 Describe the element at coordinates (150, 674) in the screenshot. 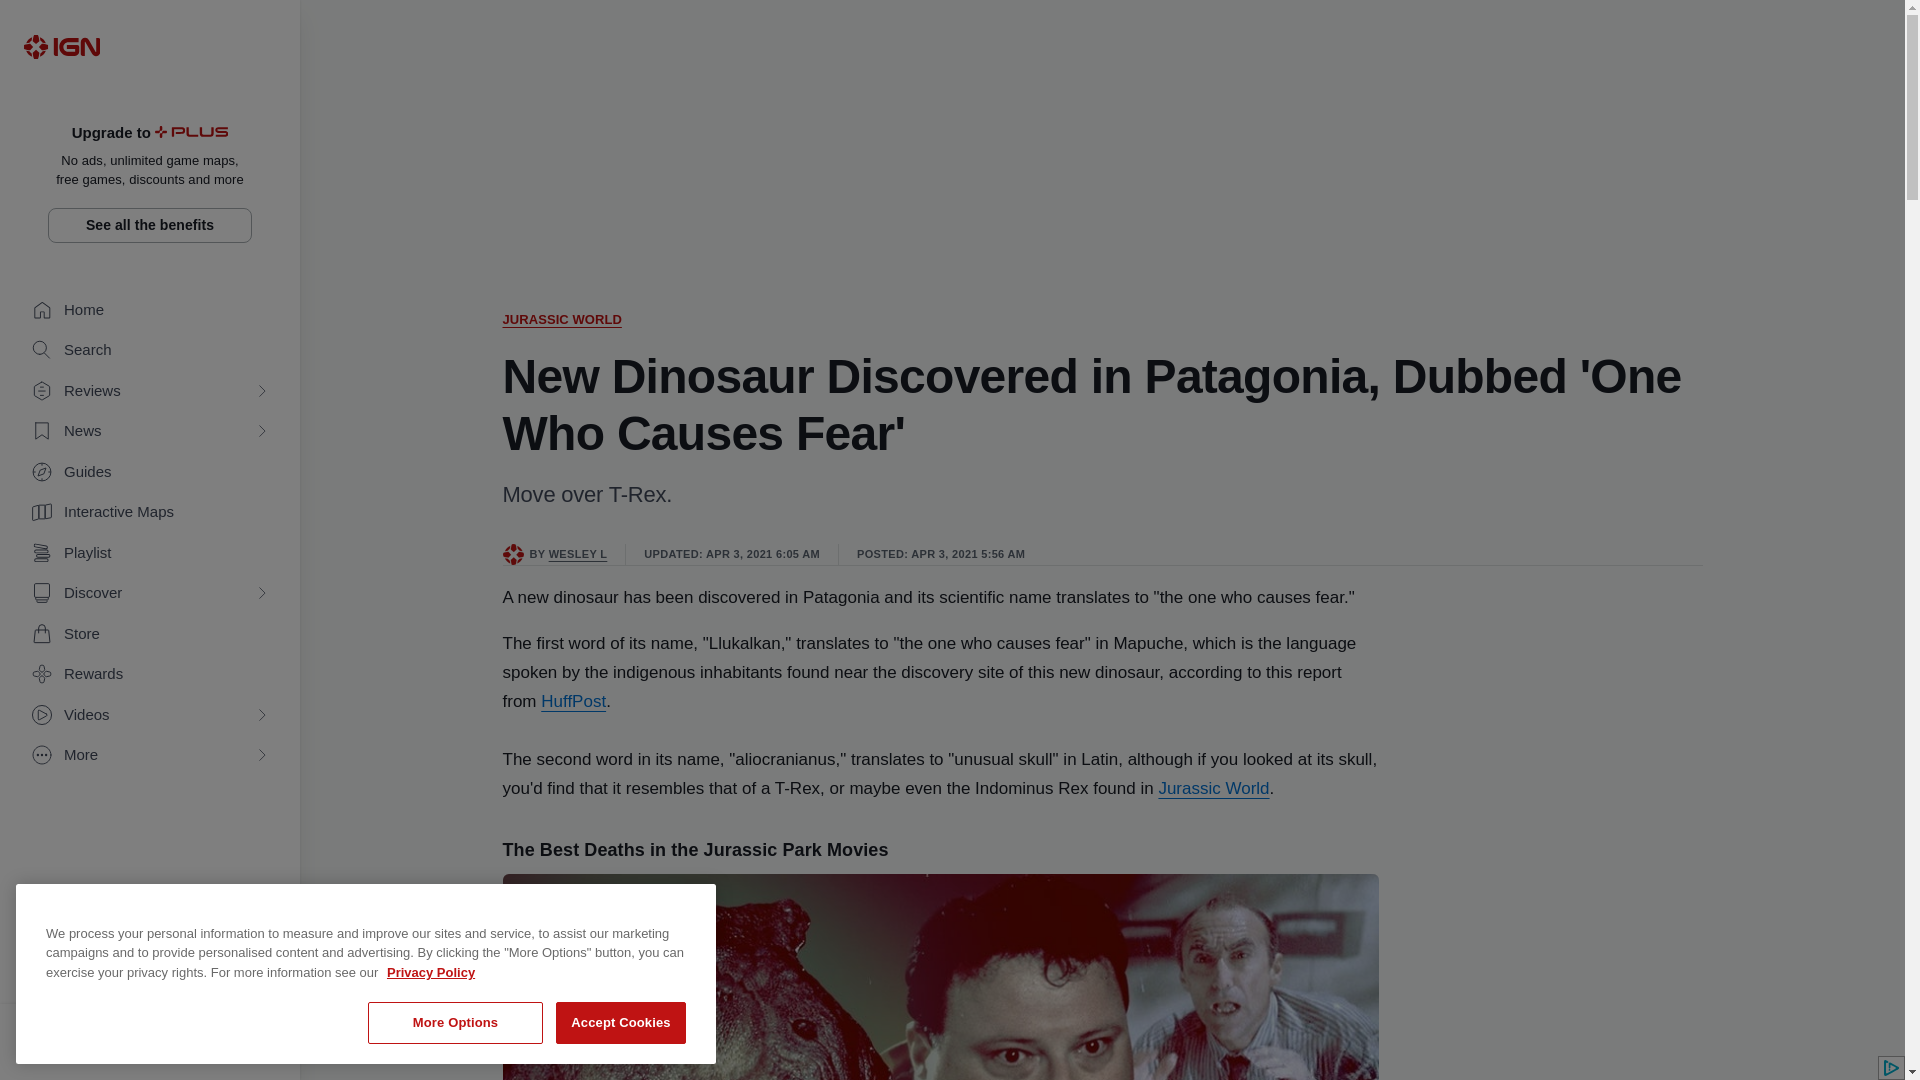

I see `Rewards` at that location.